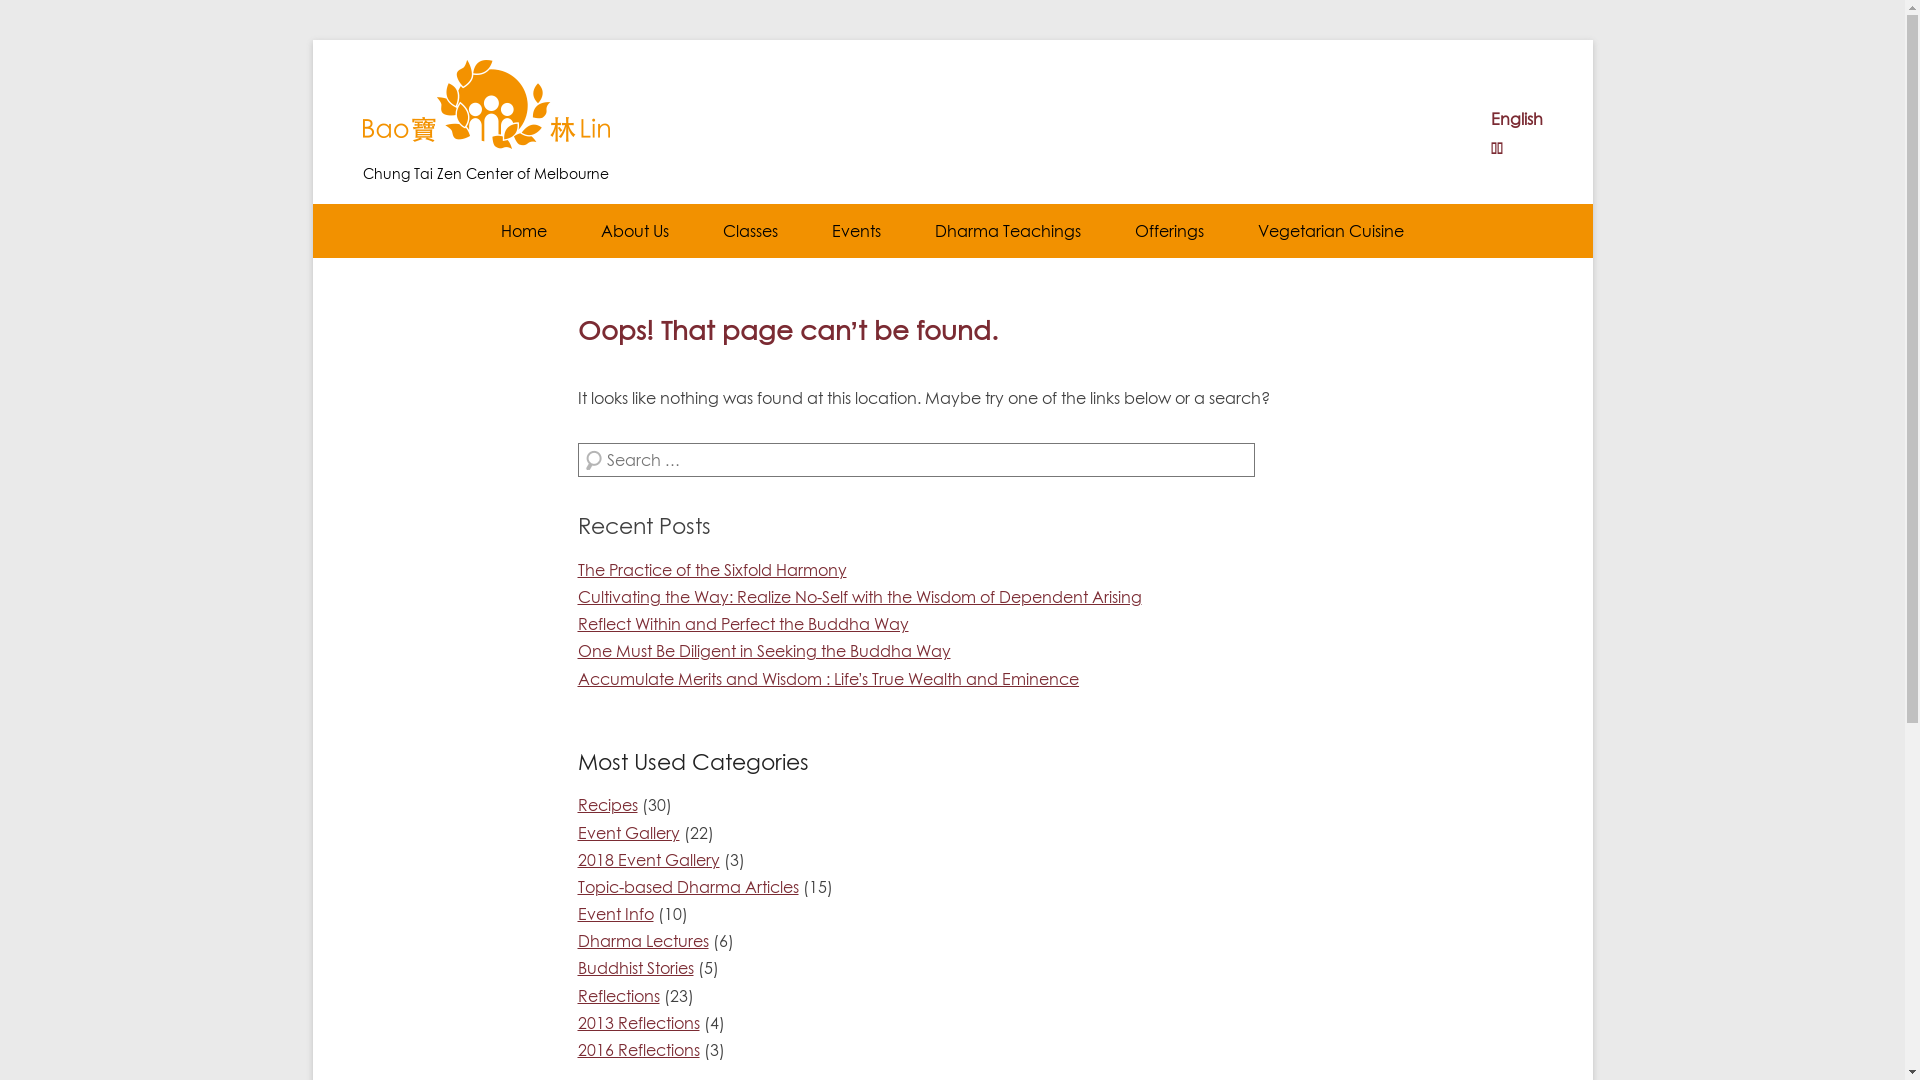  What do you see at coordinates (744, 624) in the screenshot?
I see `Reflect Within and Perfect the Buddha Way` at bounding box center [744, 624].